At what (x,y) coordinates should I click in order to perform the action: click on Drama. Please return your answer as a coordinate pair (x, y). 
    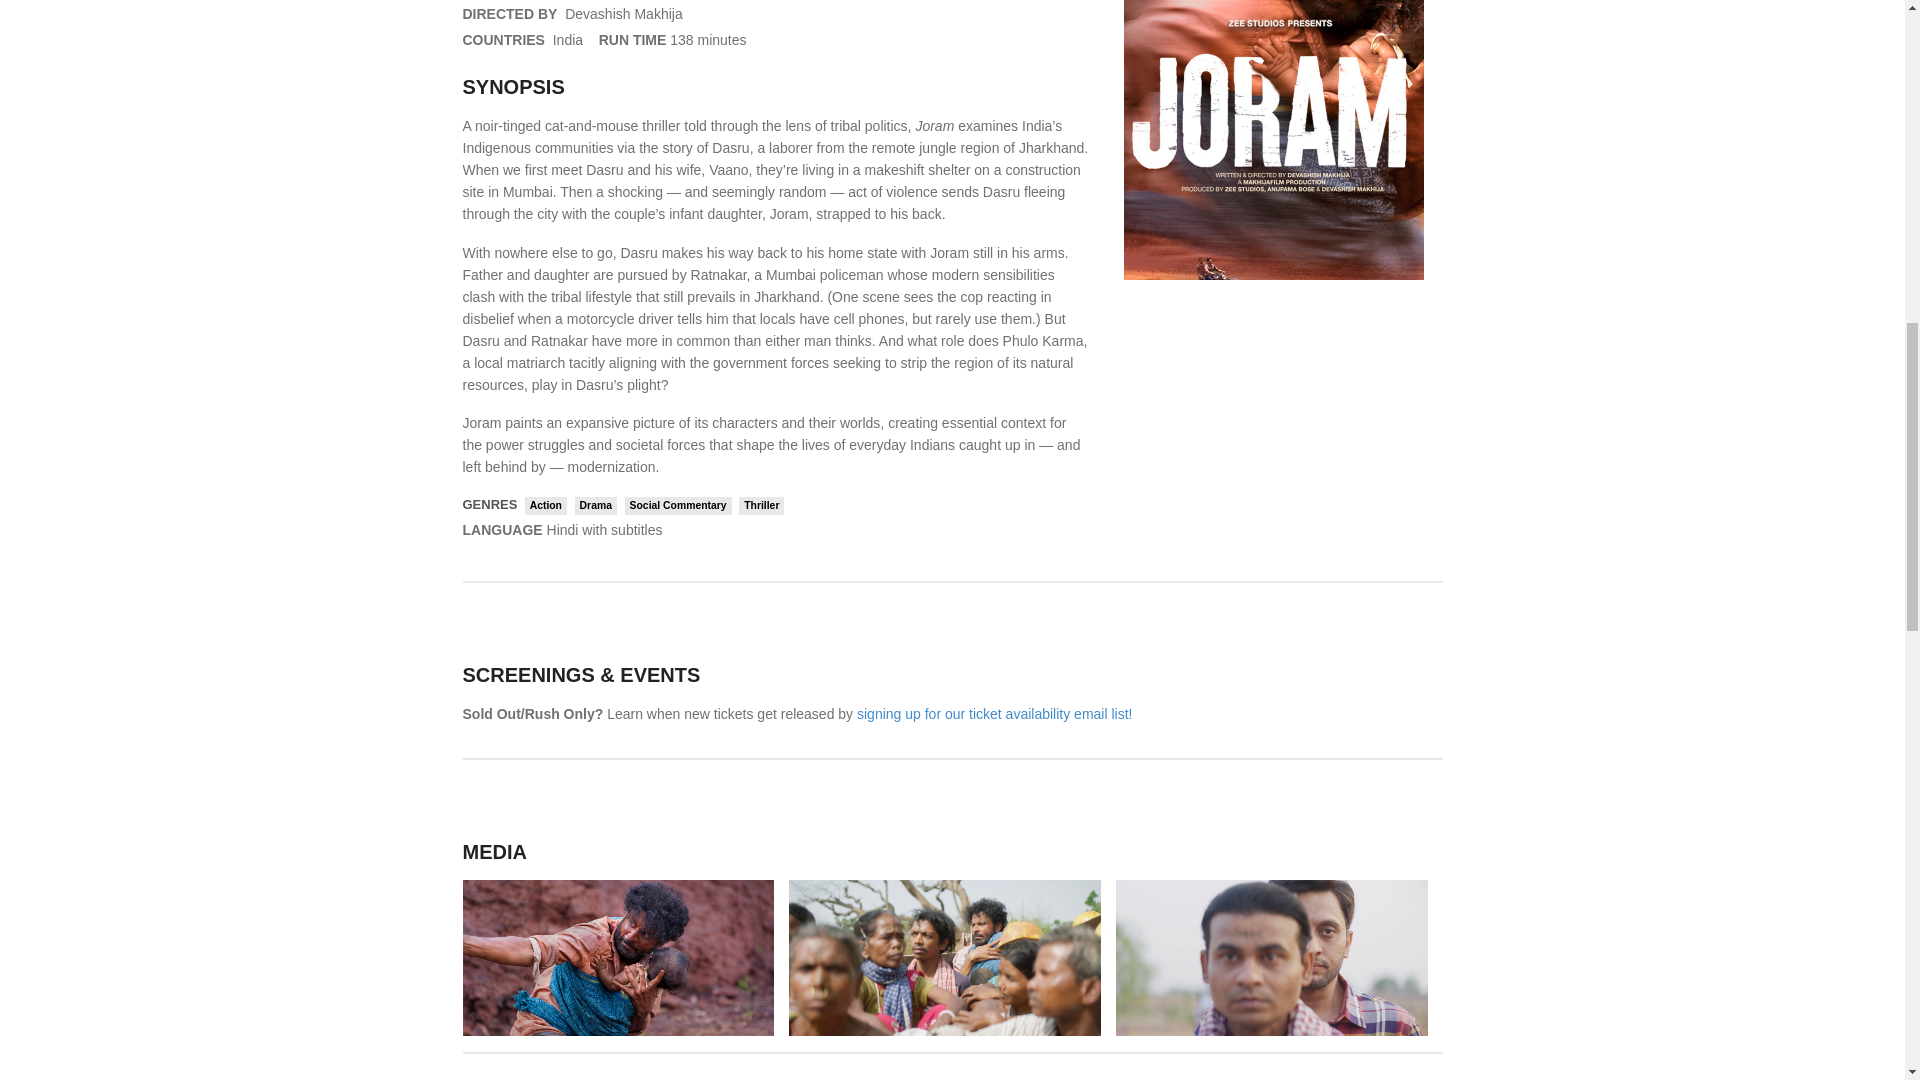
    Looking at the image, I should click on (595, 506).